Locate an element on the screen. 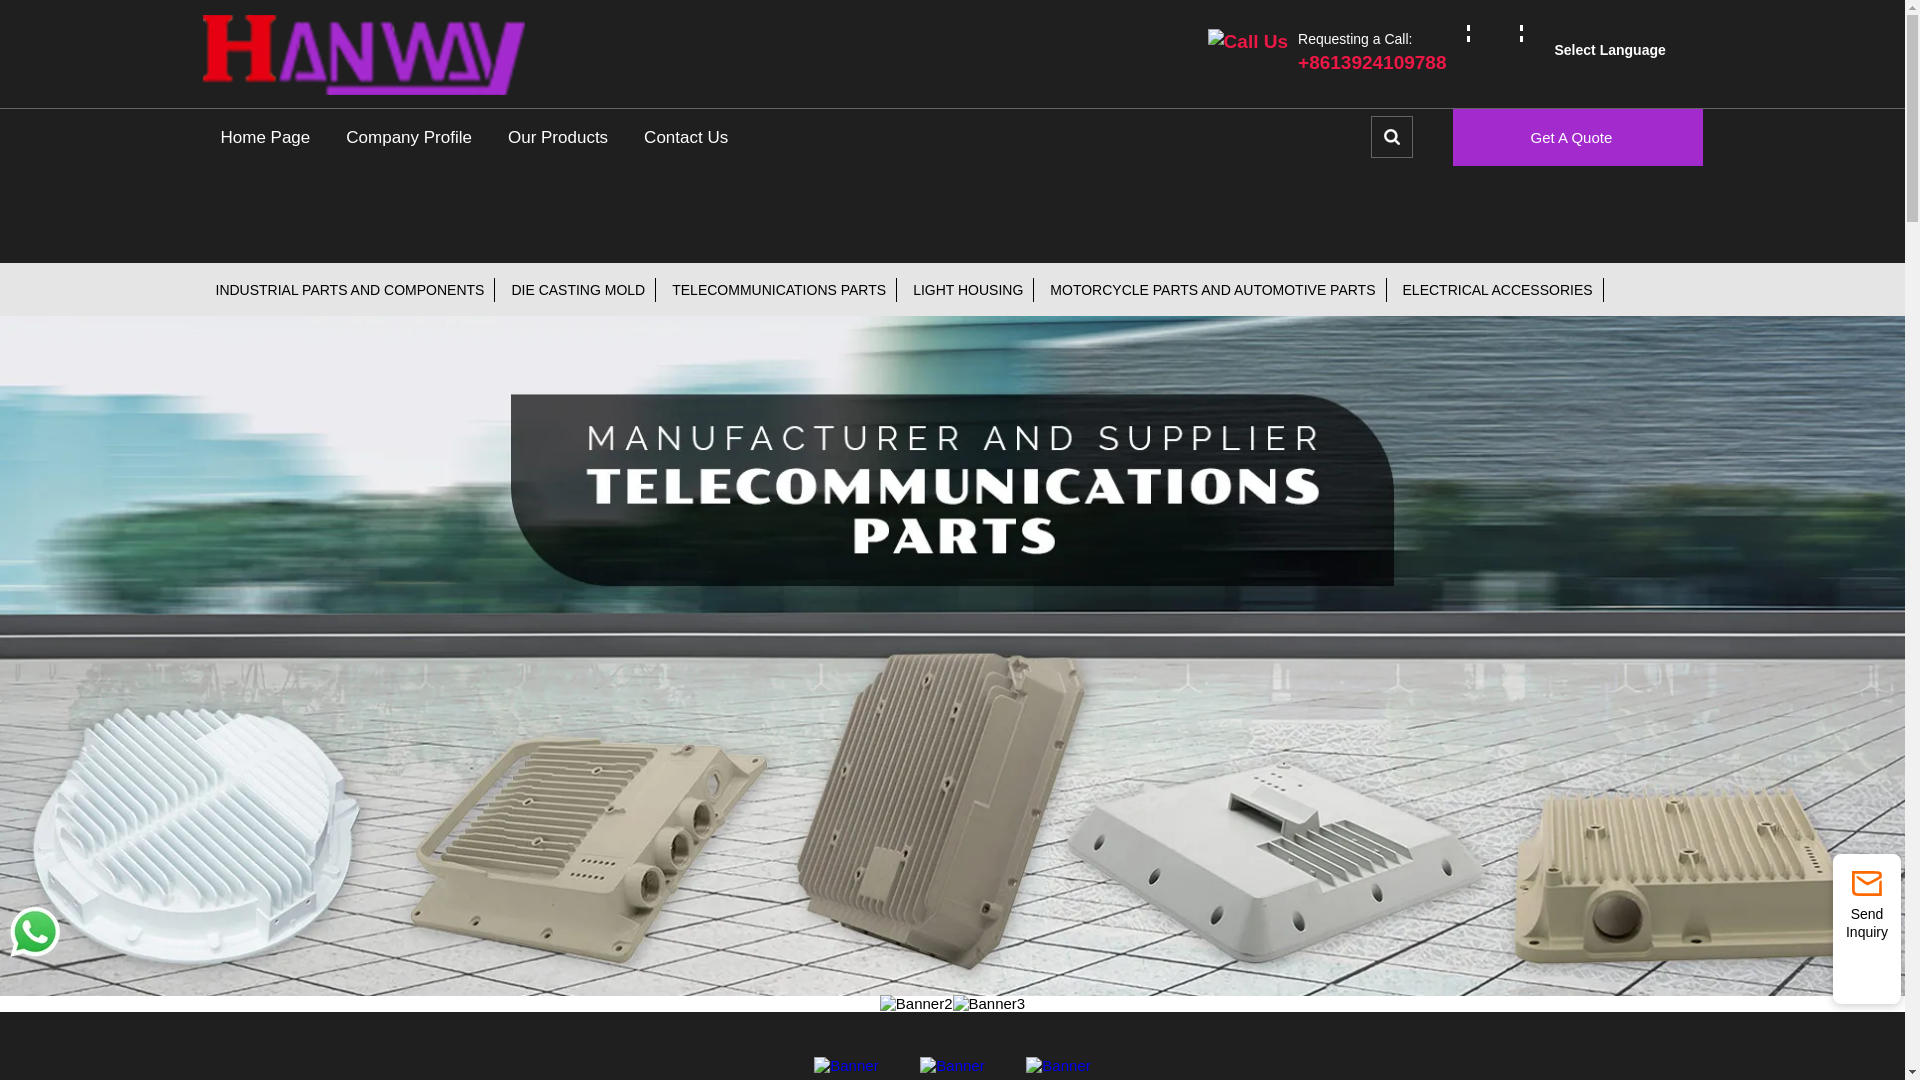  Call Us is located at coordinates (1252, 39).